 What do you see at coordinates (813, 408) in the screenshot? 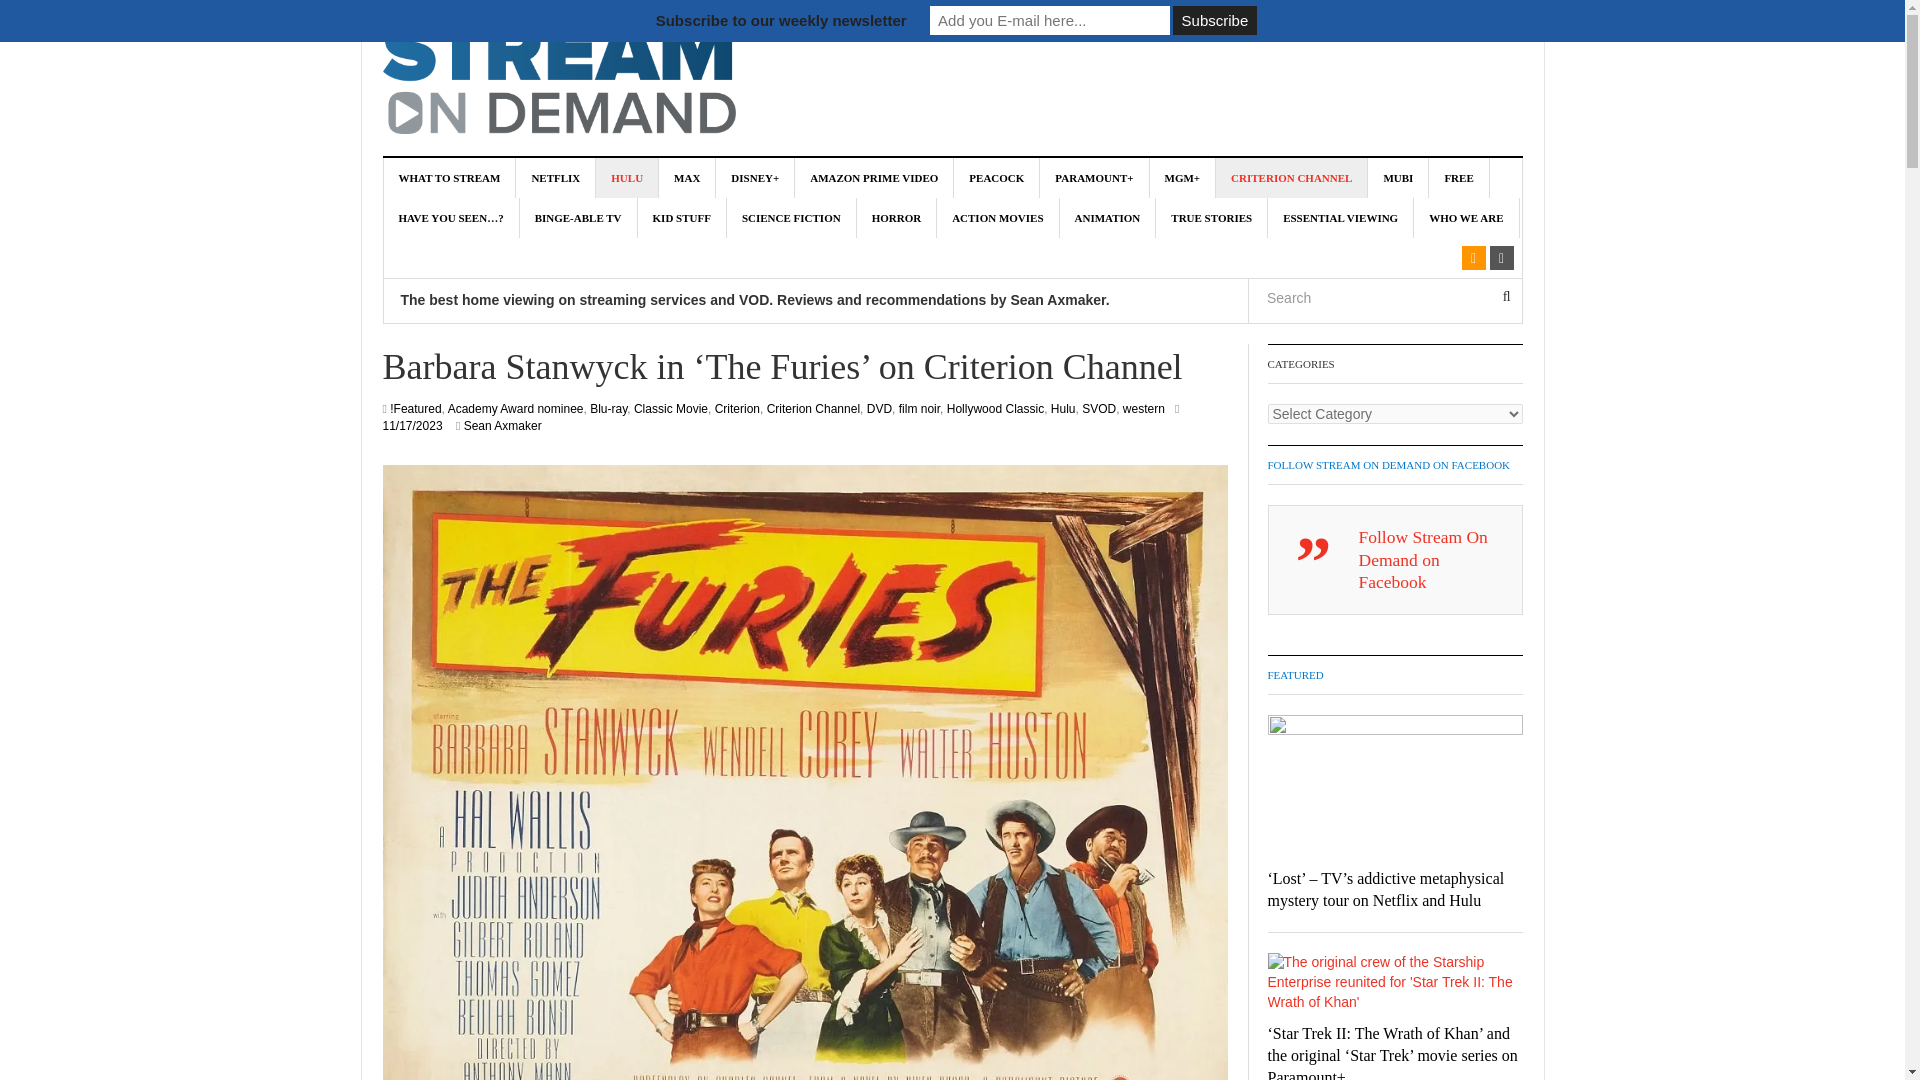
I see `Criterion Channel` at bounding box center [813, 408].